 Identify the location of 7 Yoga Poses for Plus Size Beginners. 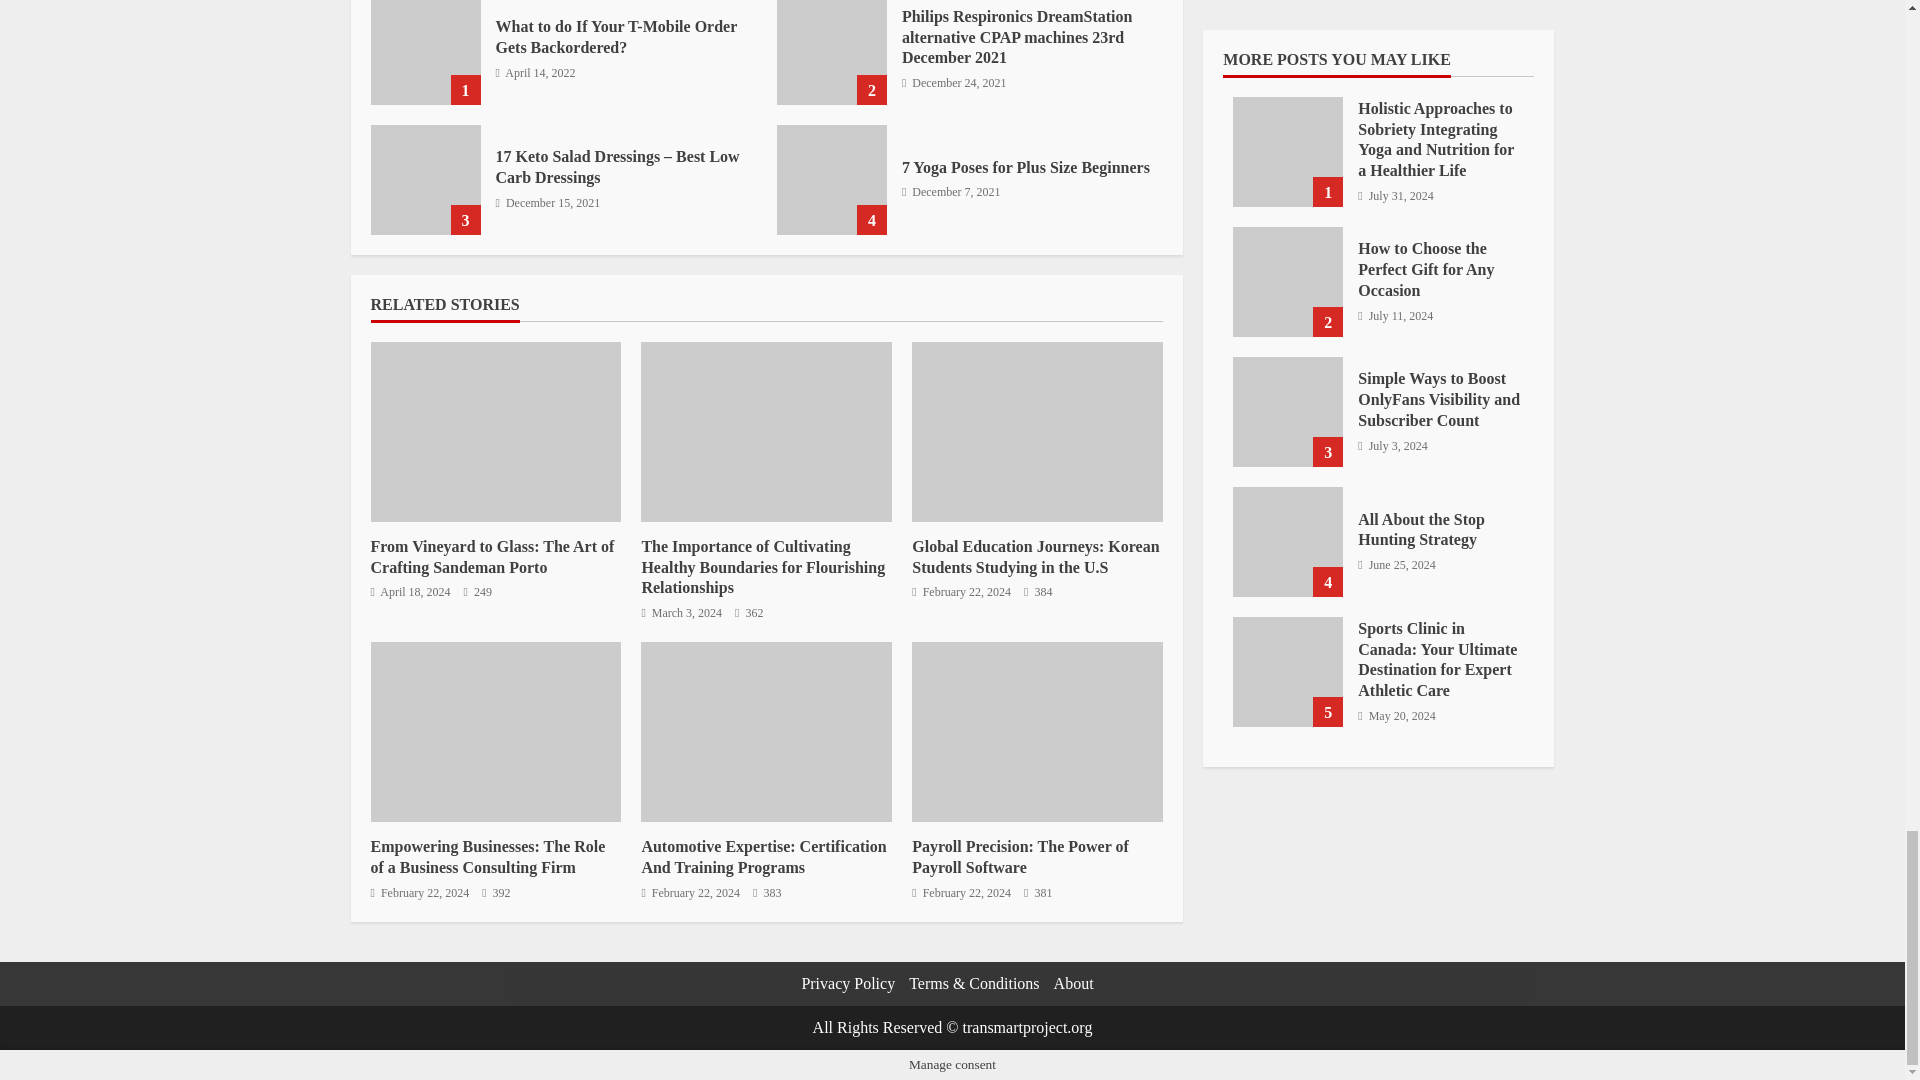
(832, 180).